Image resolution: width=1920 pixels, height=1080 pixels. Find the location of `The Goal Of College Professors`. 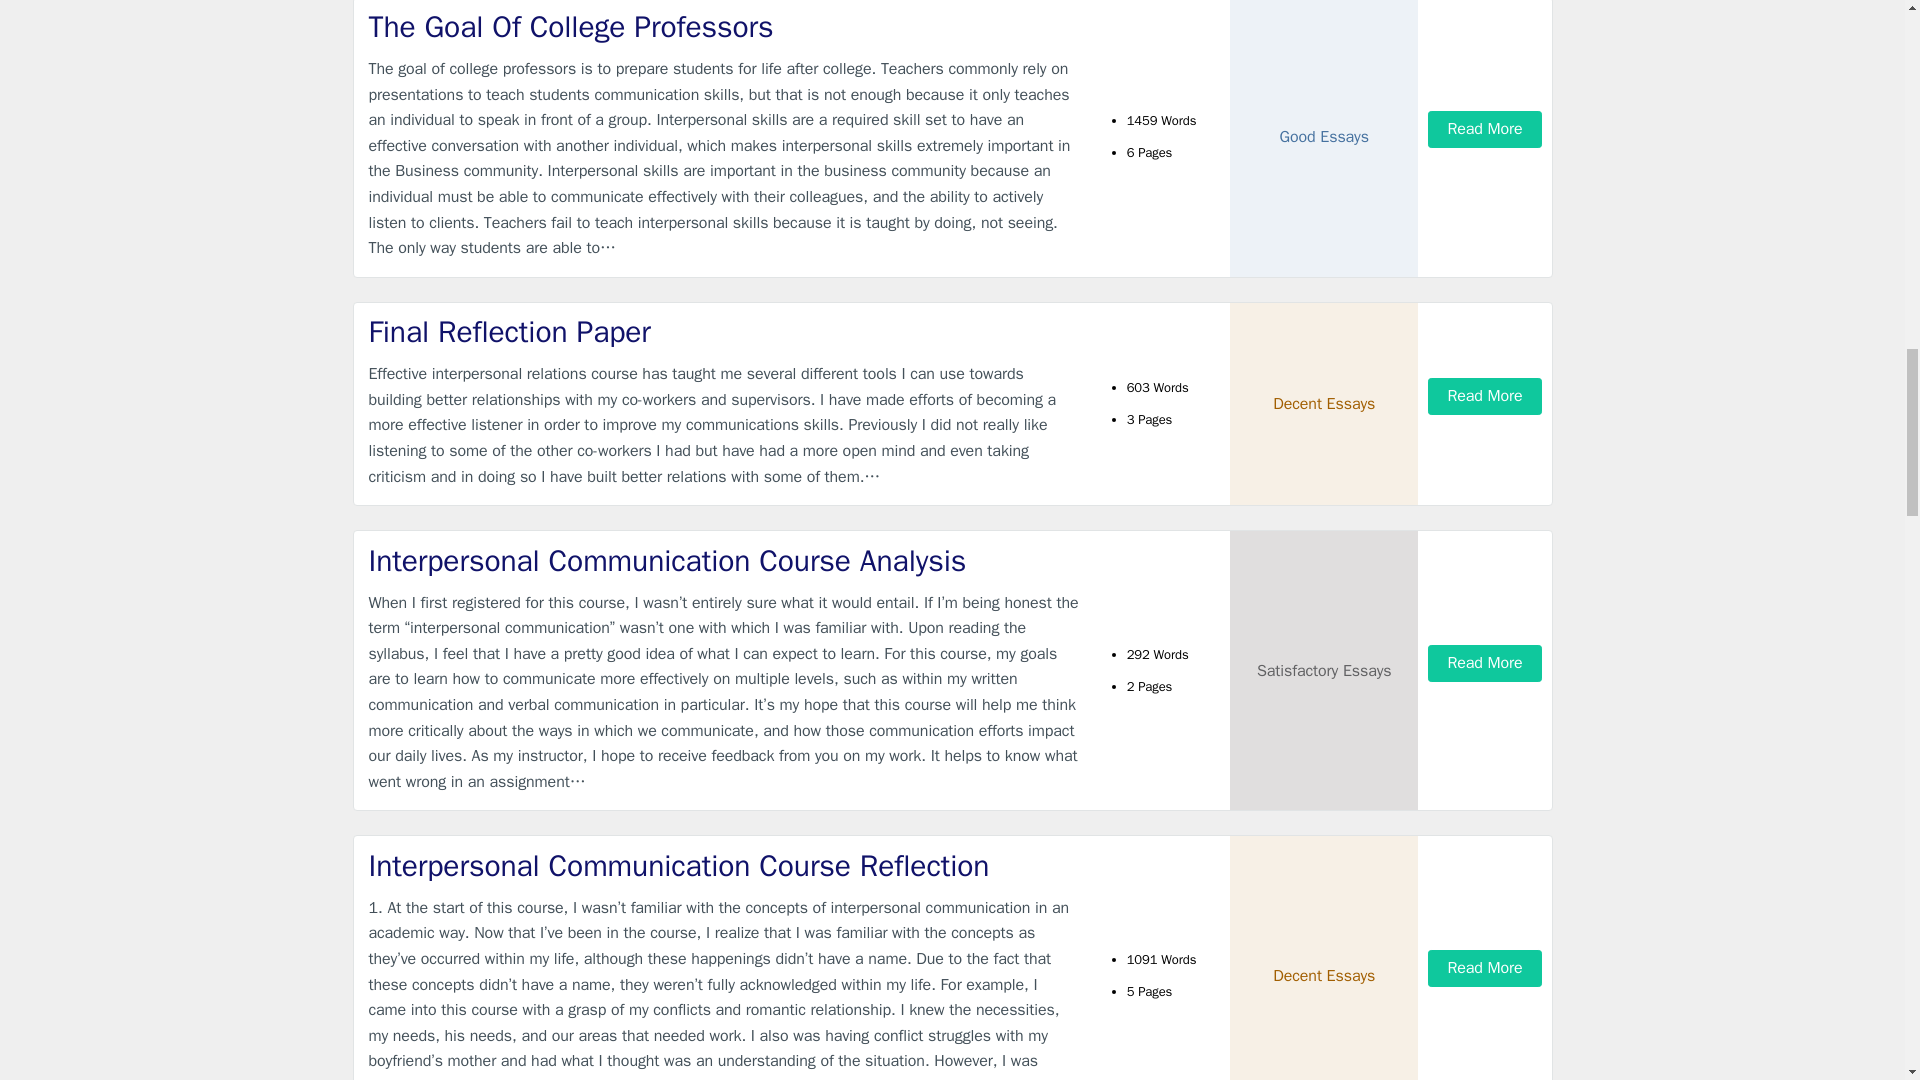

The Goal Of College Professors is located at coordinates (724, 26).